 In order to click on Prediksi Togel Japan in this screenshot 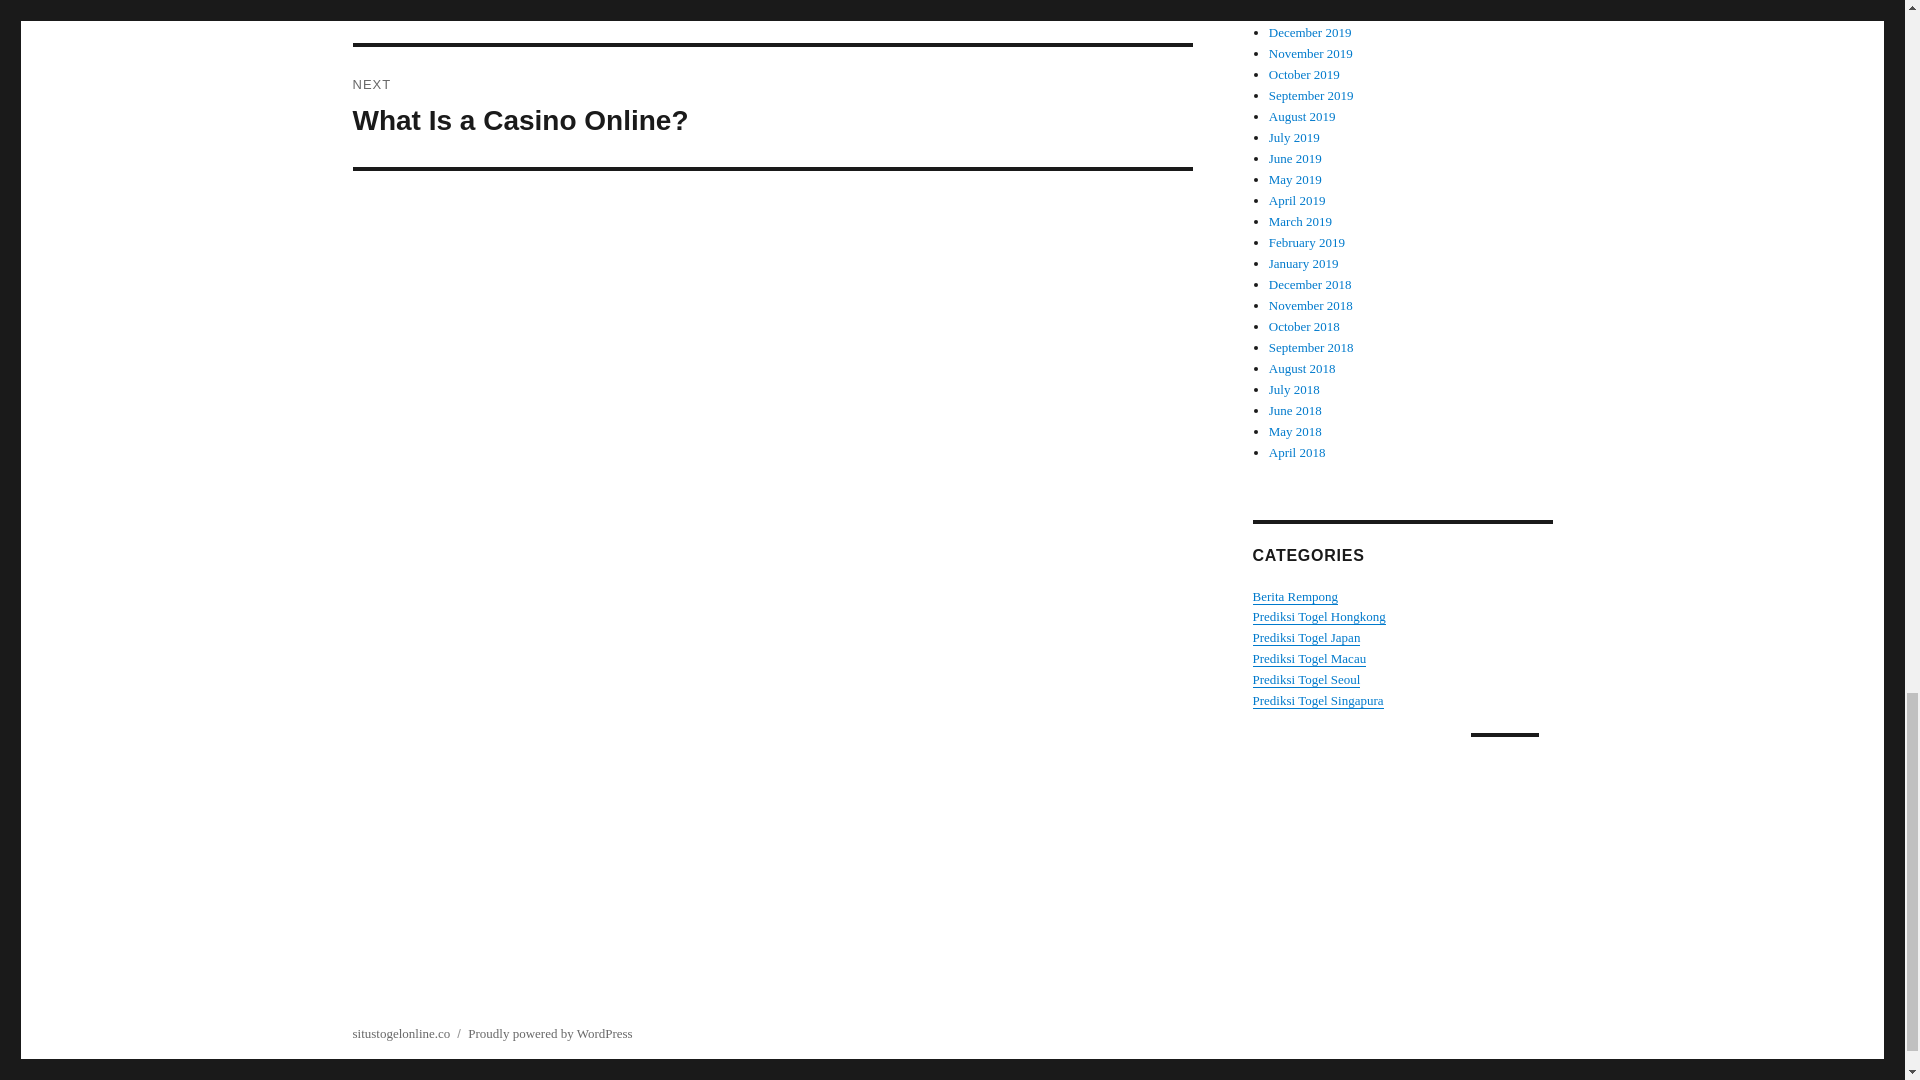, I will do `click(1305, 636)`.